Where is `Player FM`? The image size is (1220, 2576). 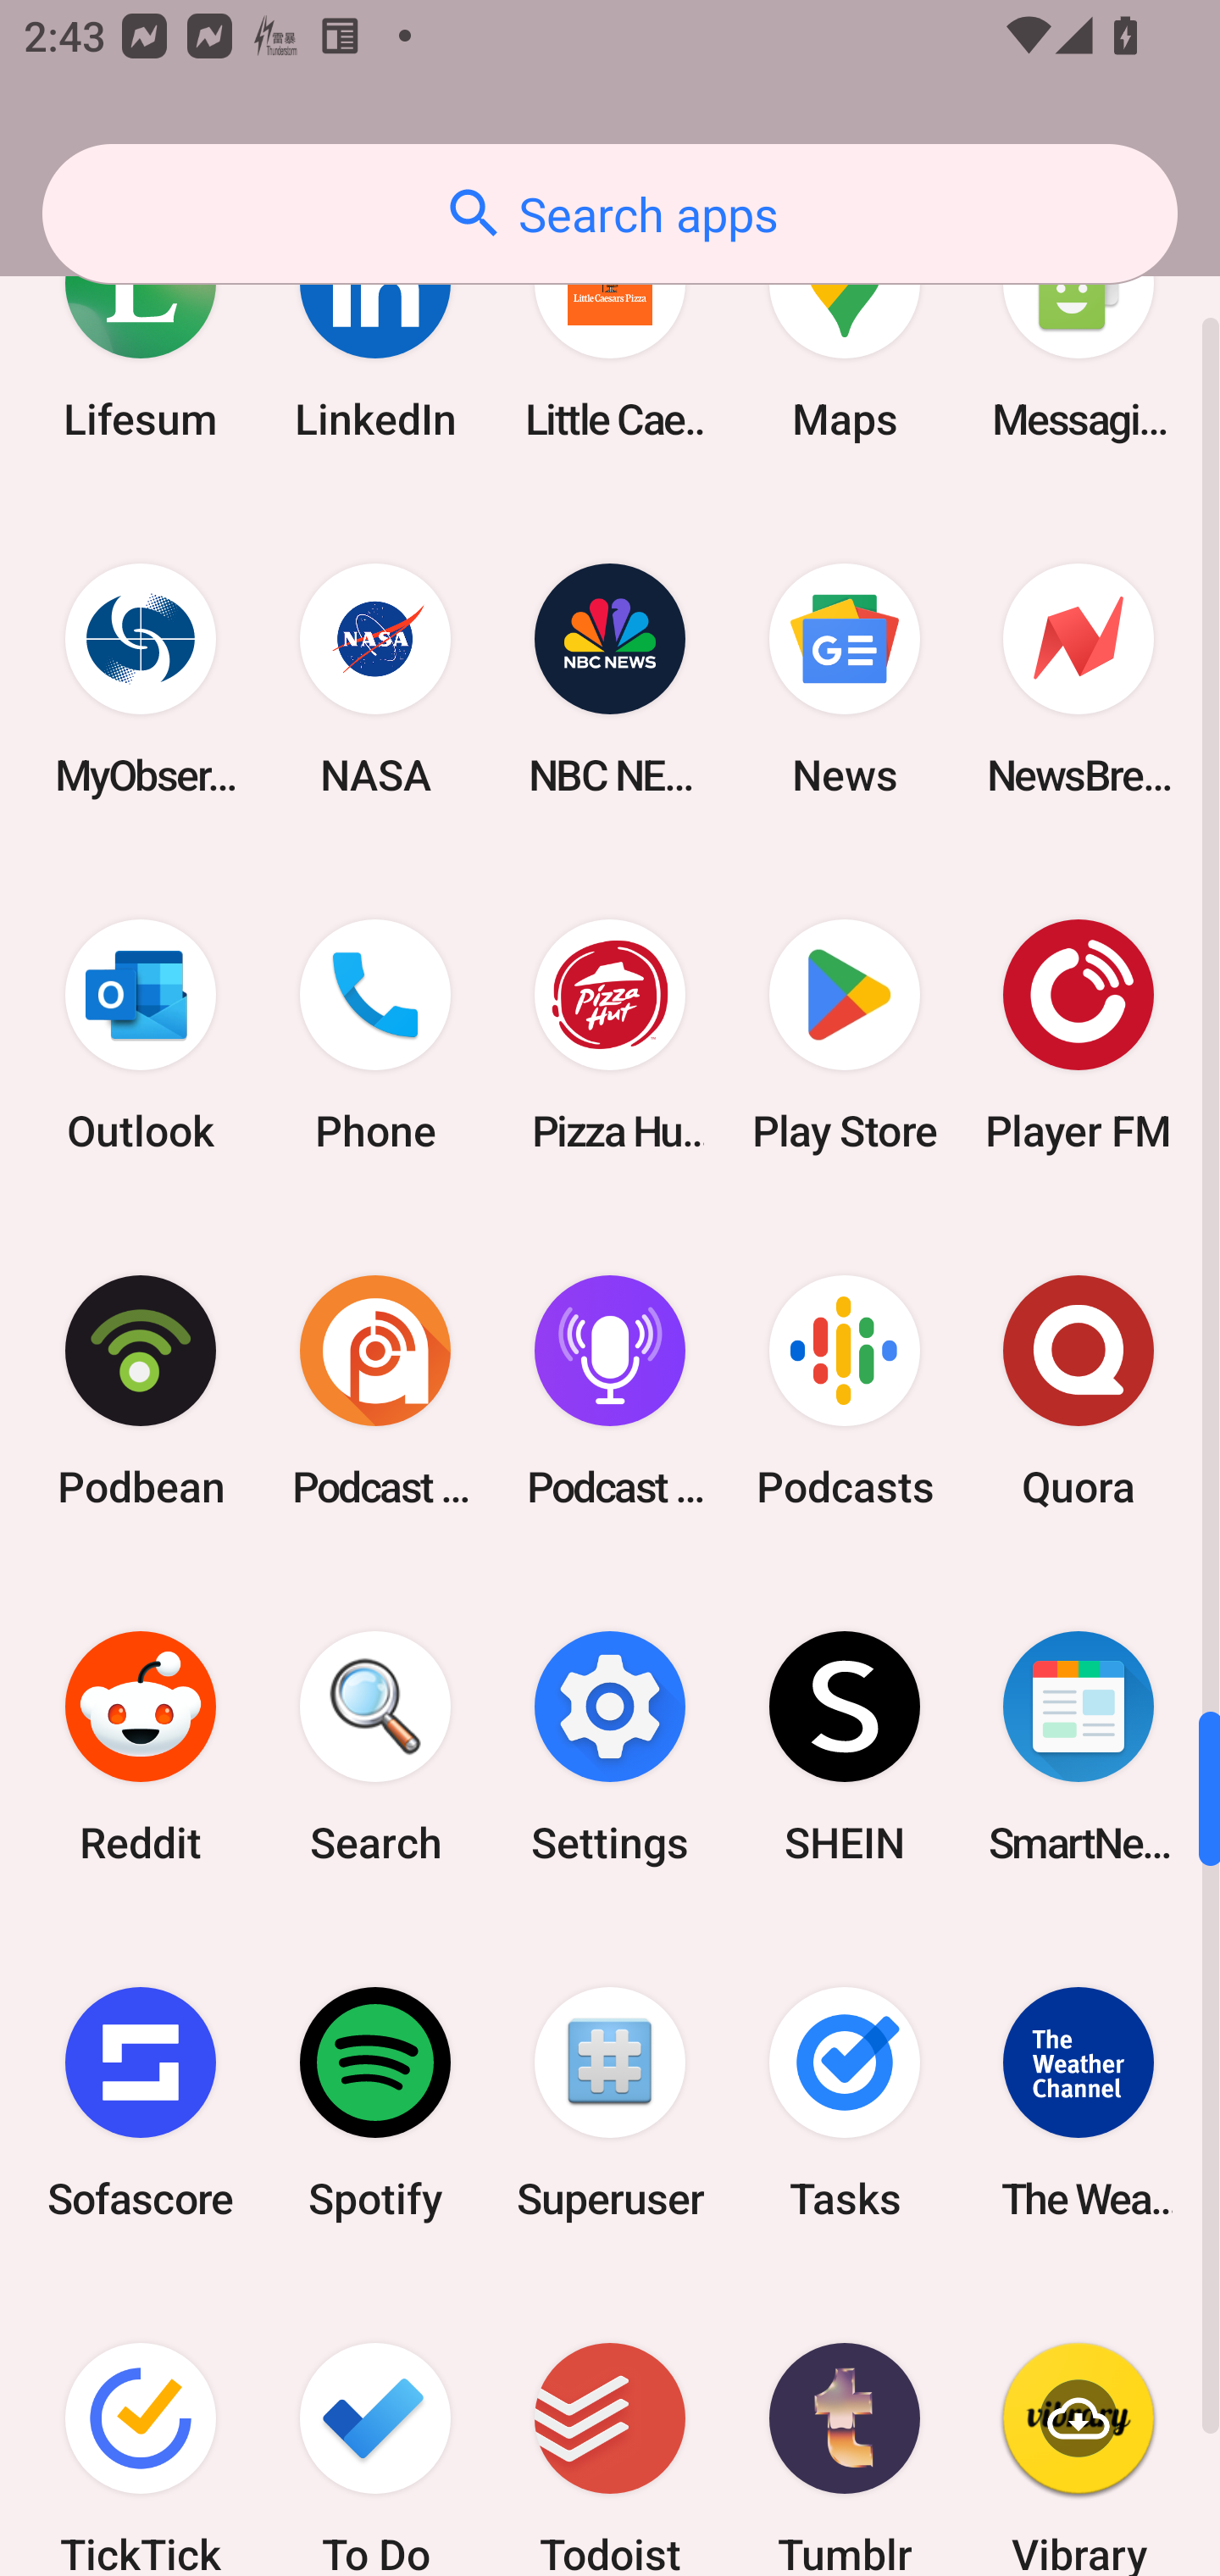 Player FM is located at coordinates (1079, 1035).